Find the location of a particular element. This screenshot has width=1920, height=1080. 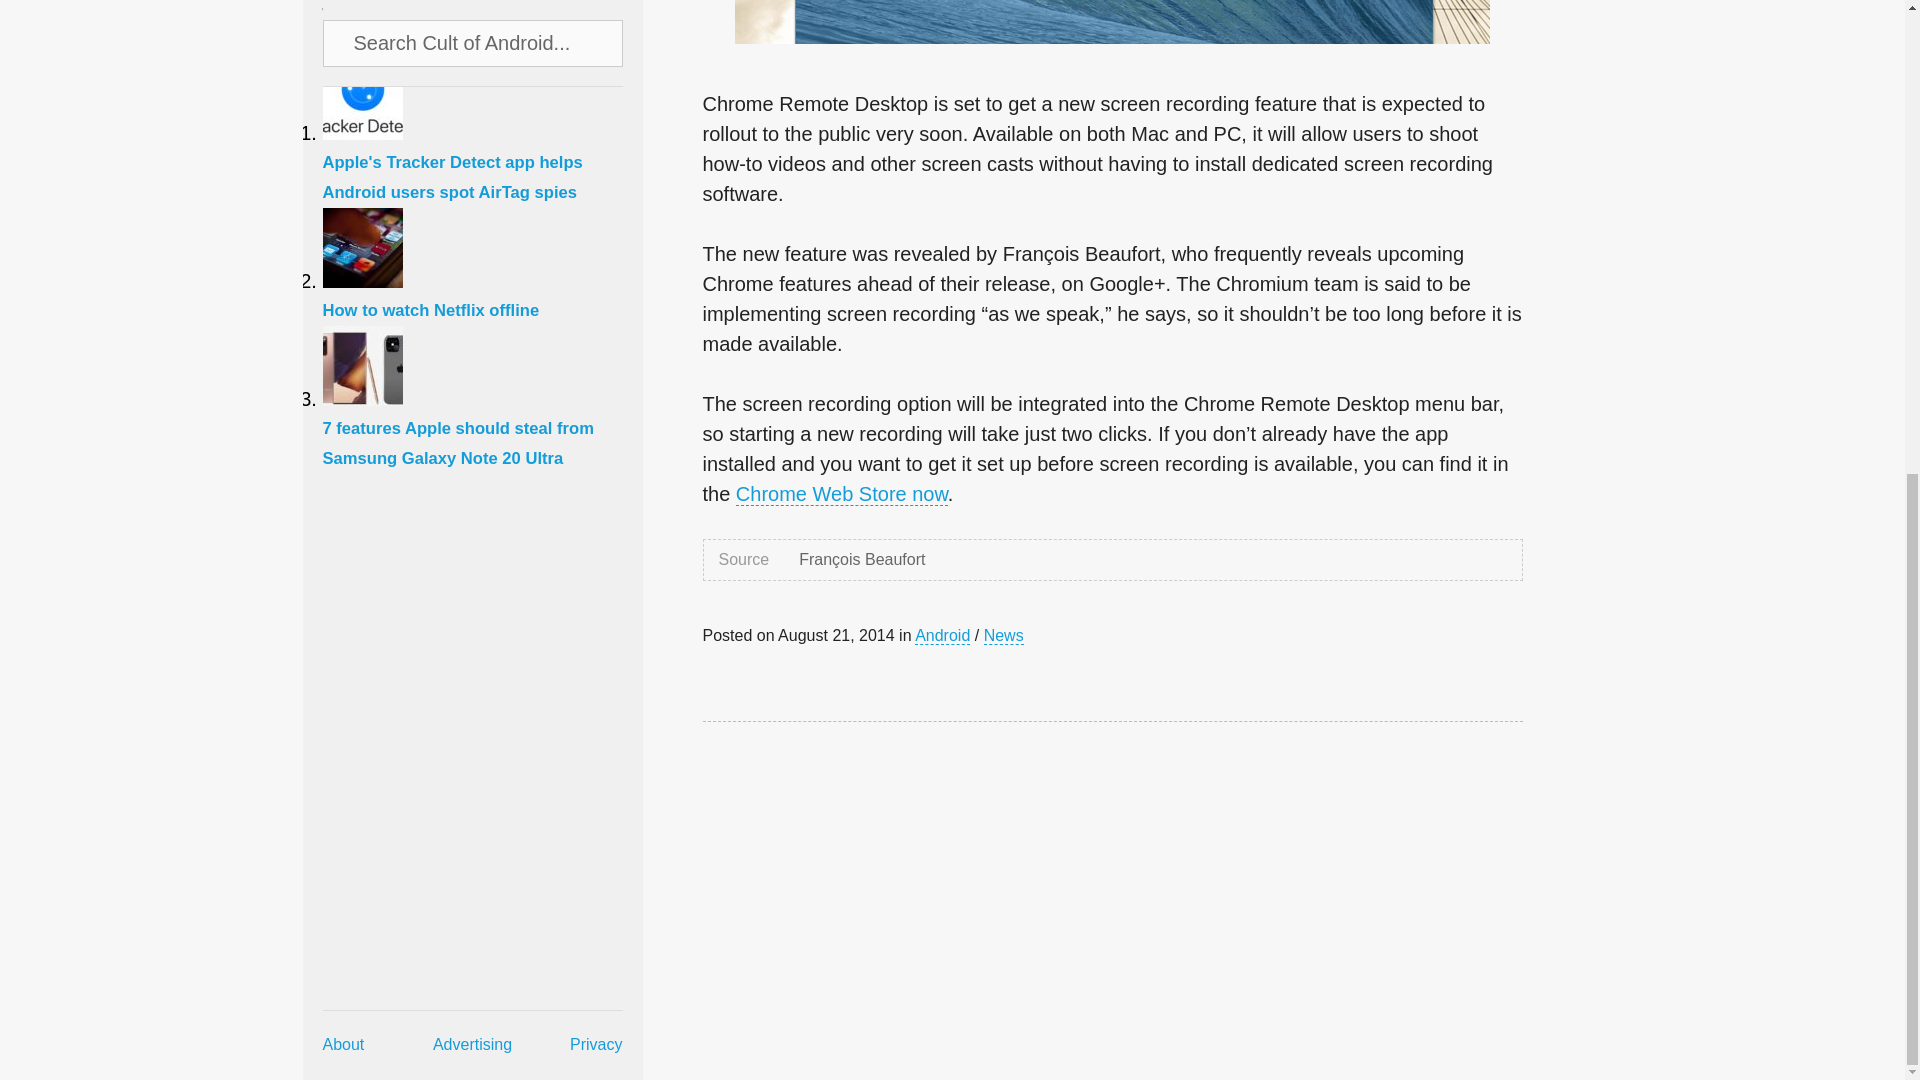

Android is located at coordinates (942, 636).